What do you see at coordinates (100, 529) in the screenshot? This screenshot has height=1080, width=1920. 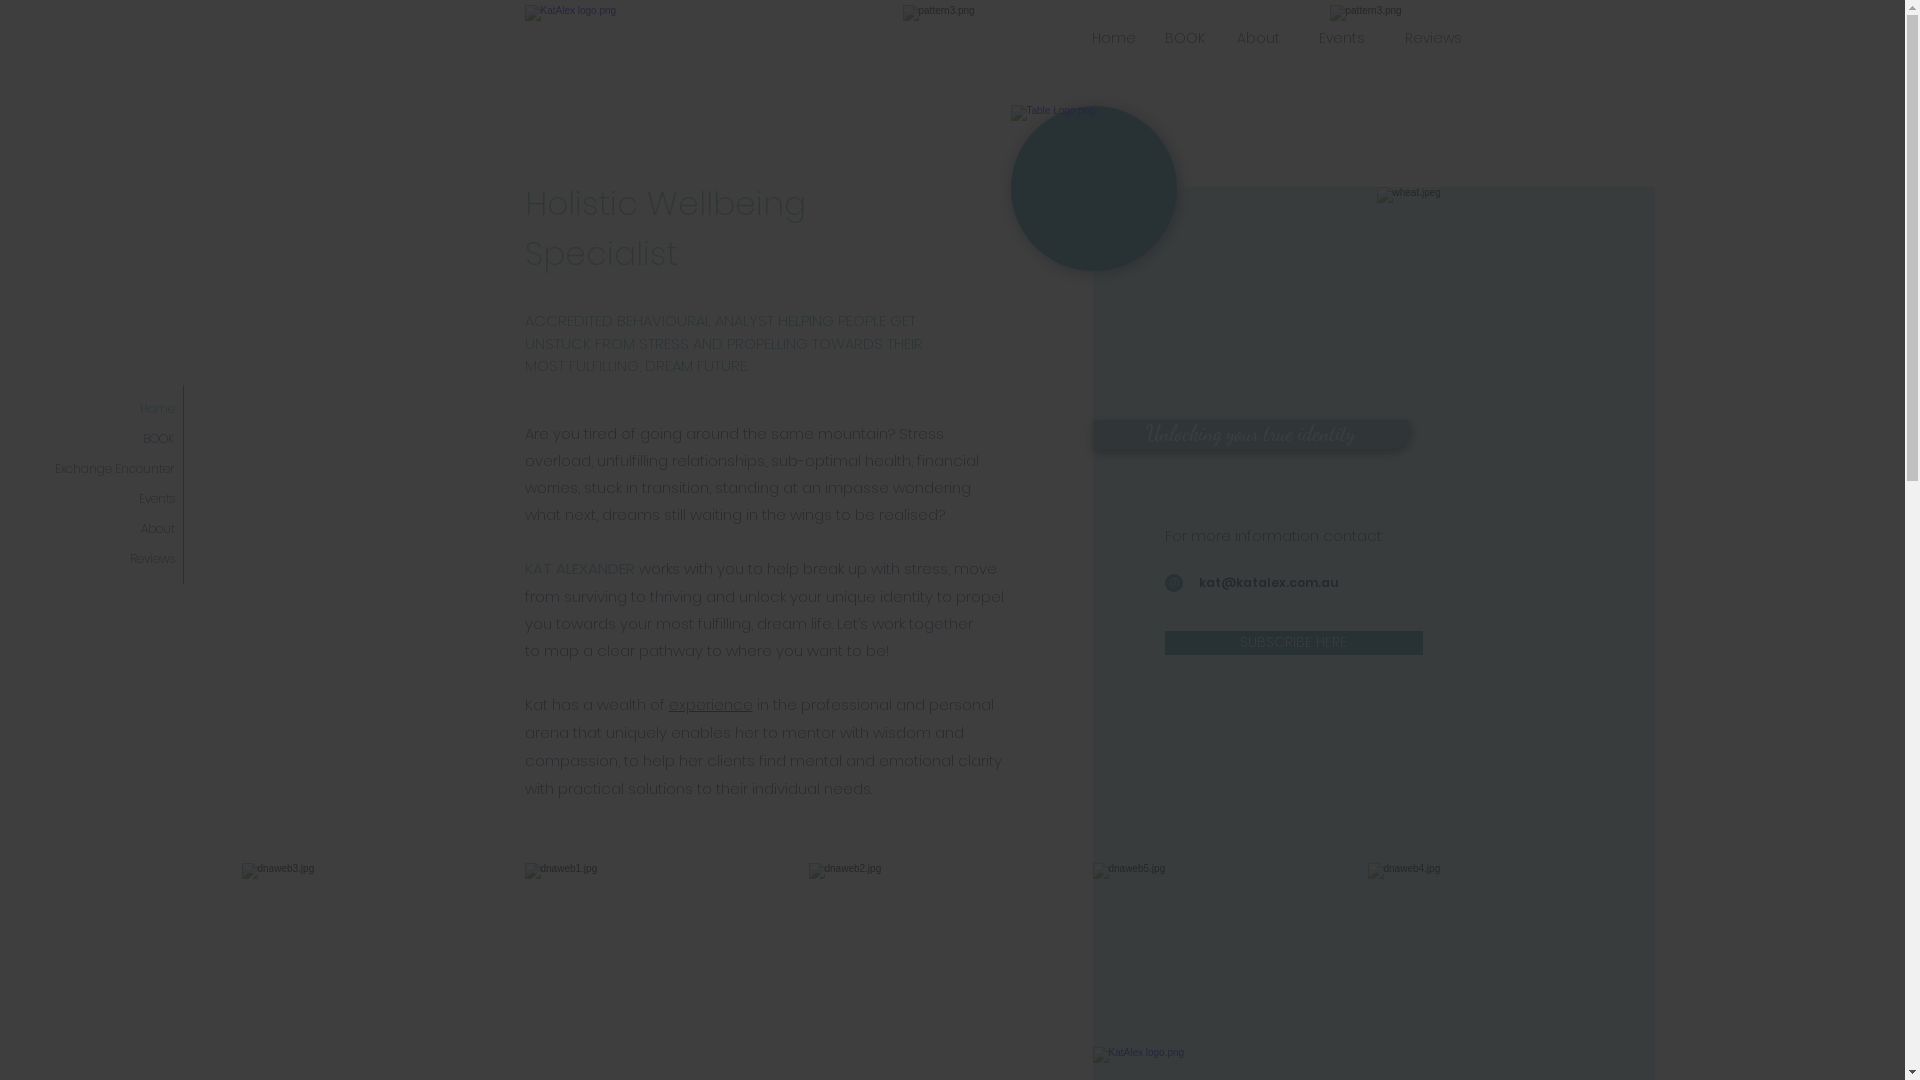 I see `About` at bounding box center [100, 529].